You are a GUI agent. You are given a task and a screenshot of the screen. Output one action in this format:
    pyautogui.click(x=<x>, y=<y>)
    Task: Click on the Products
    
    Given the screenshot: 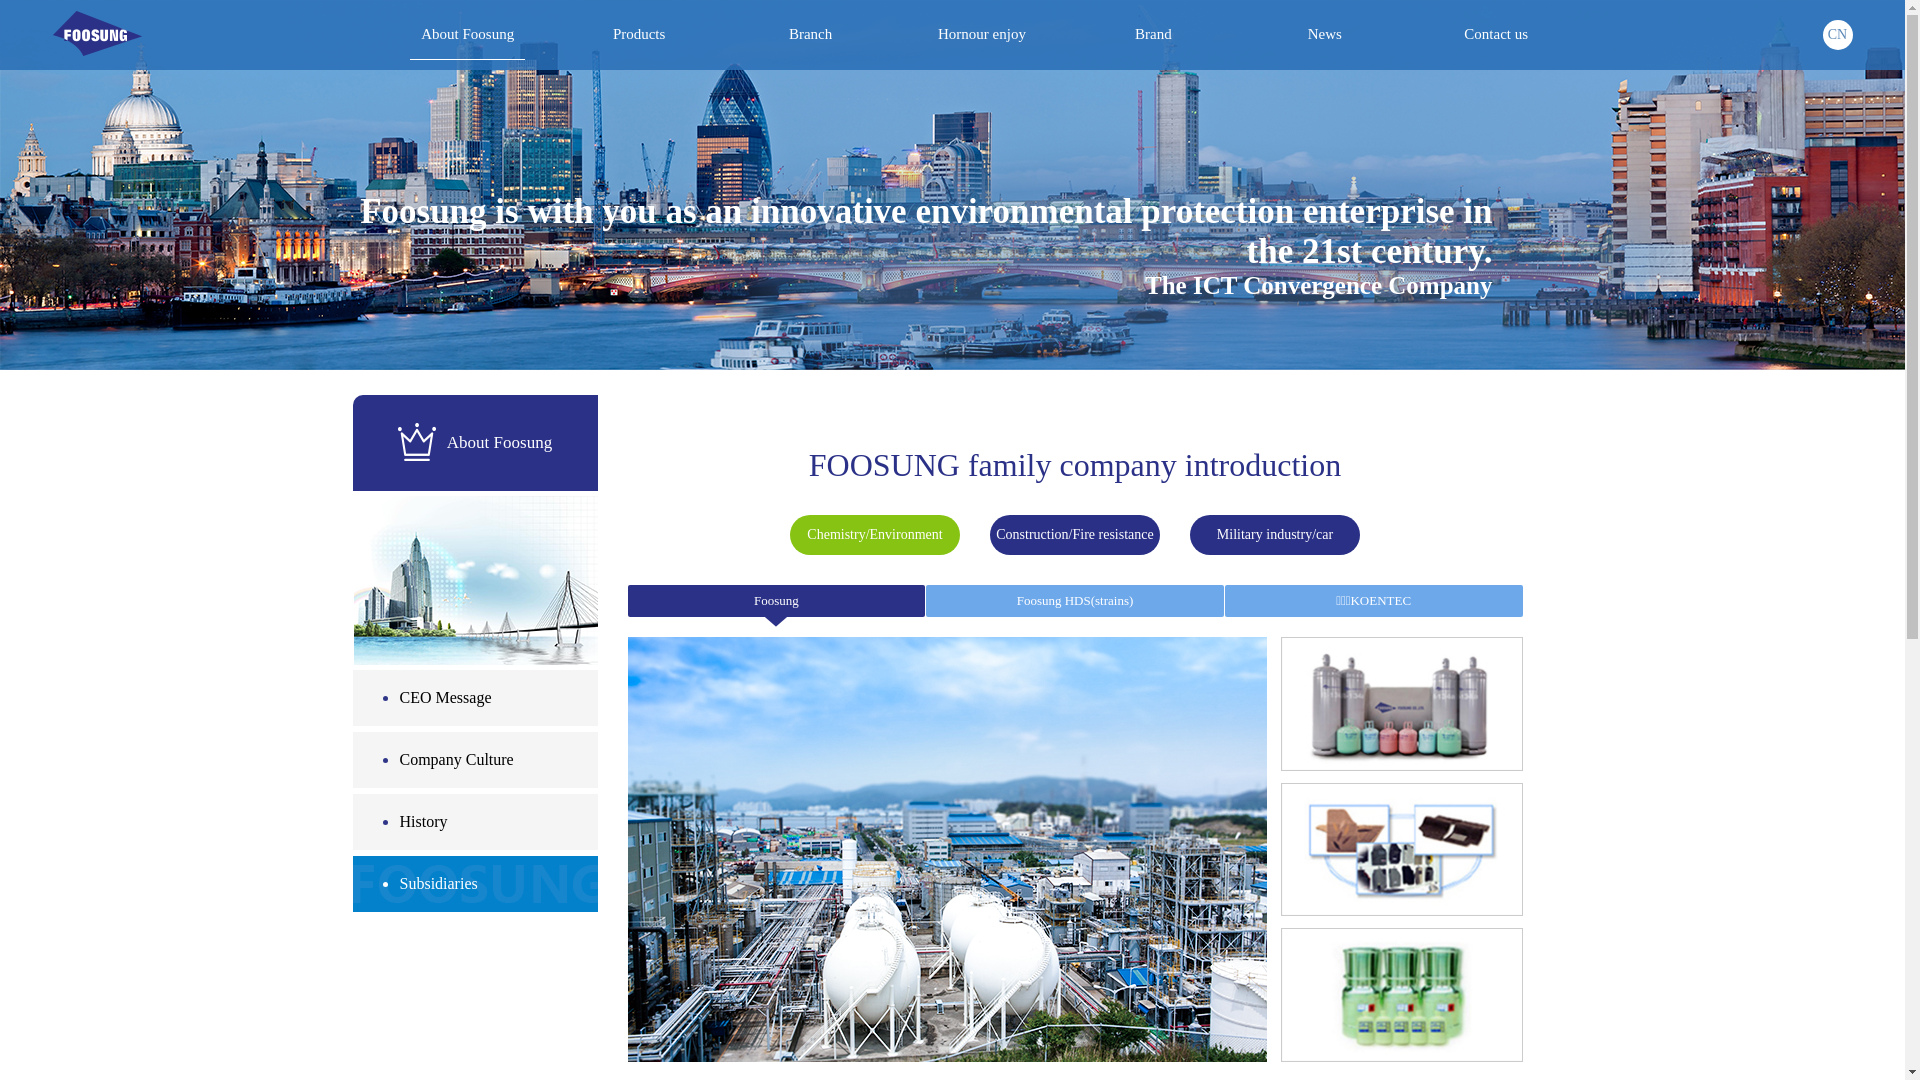 What is the action you would take?
    pyautogui.click(x=640, y=35)
    